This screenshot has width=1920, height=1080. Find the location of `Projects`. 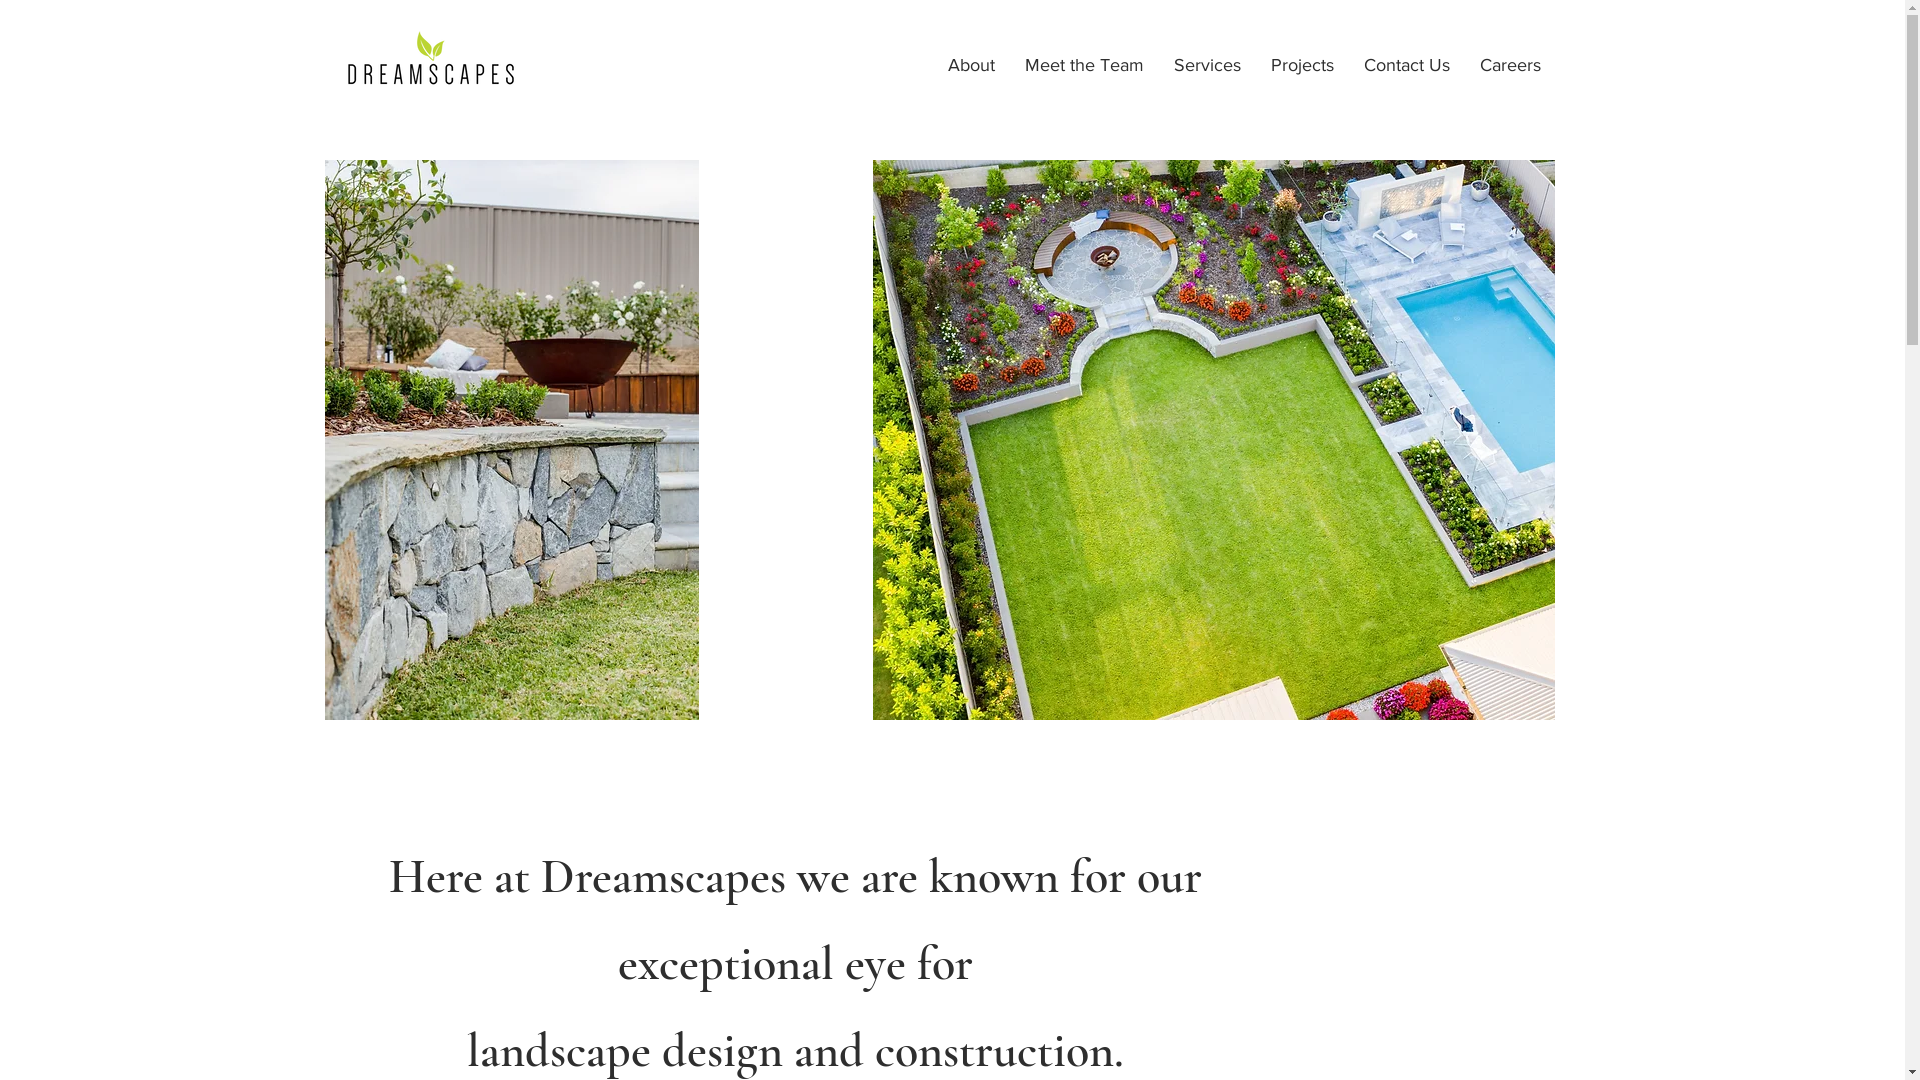

Projects is located at coordinates (1302, 66).